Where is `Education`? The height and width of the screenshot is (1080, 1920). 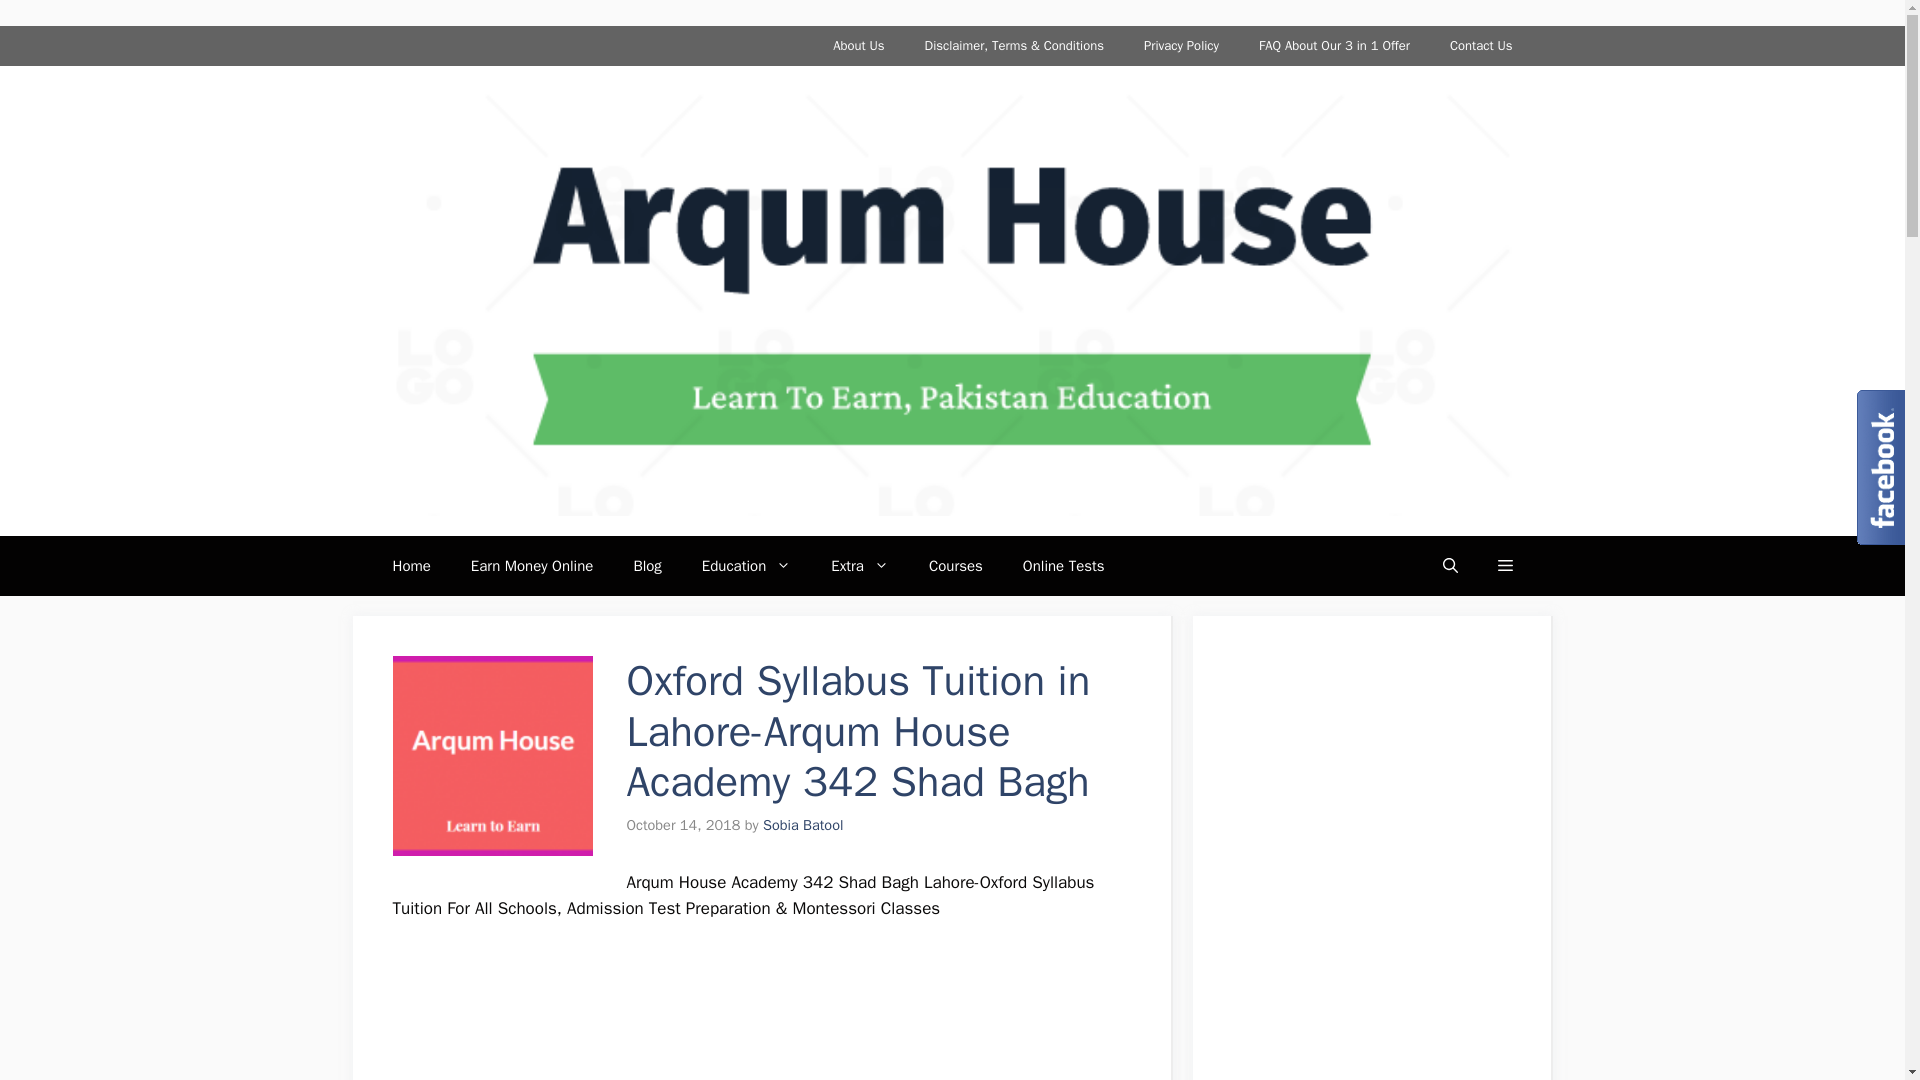 Education is located at coordinates (746, 566).